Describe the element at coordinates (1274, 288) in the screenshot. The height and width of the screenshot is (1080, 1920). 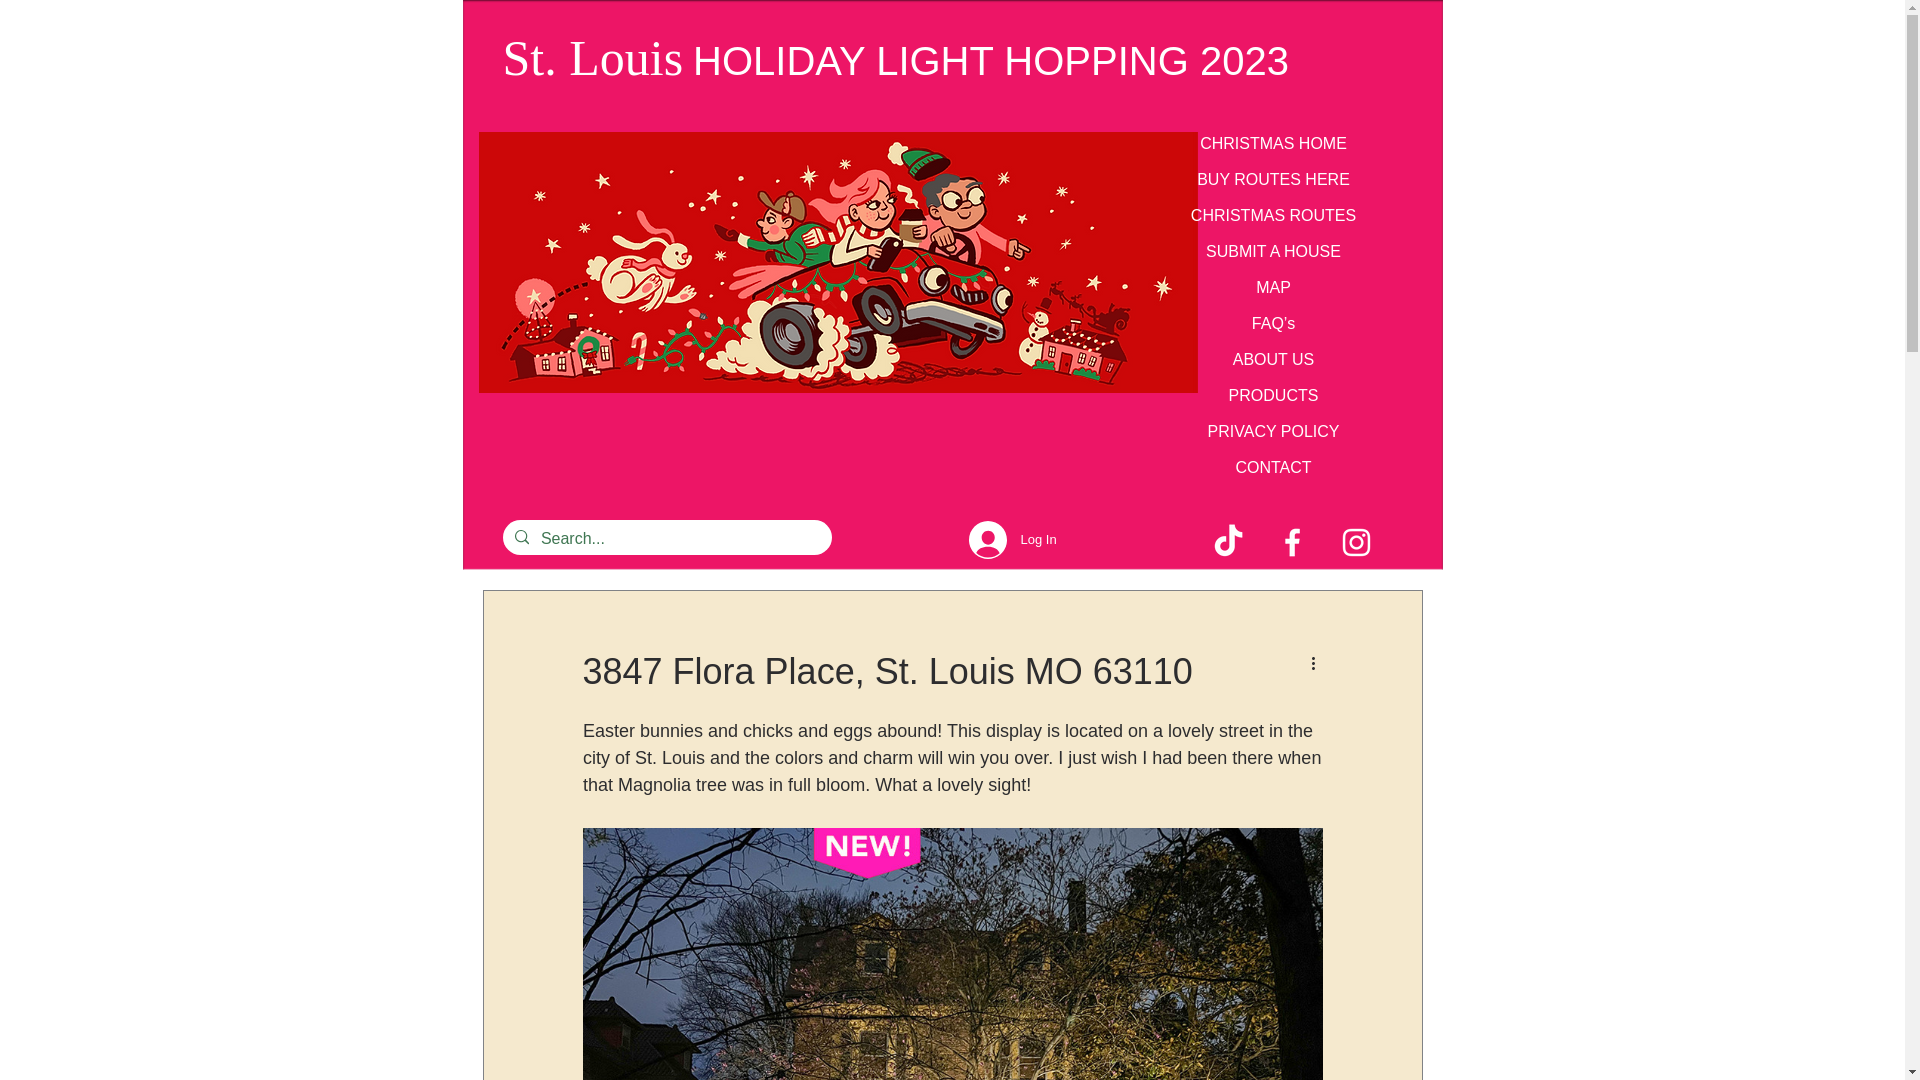
I see `MAP` at that location.